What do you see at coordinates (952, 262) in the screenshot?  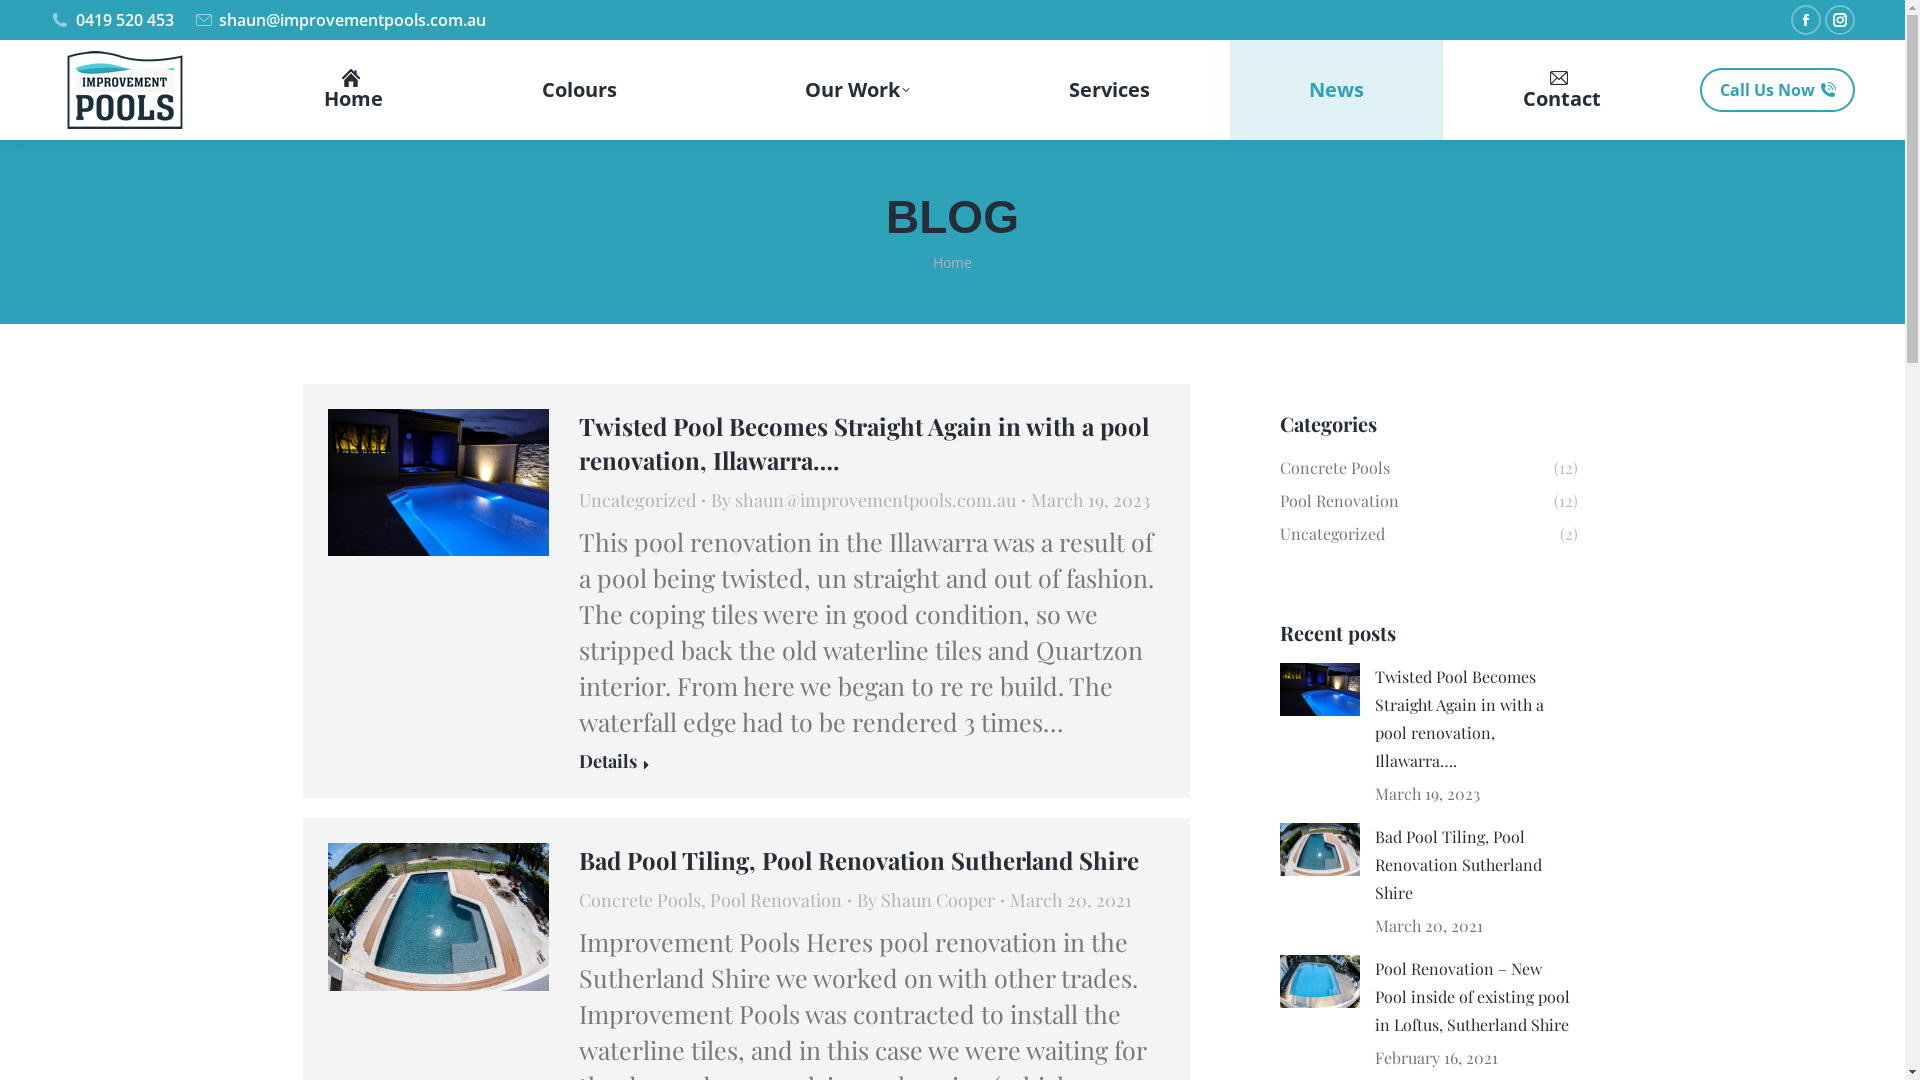 I see `Home` at bounding box center [952, 262].